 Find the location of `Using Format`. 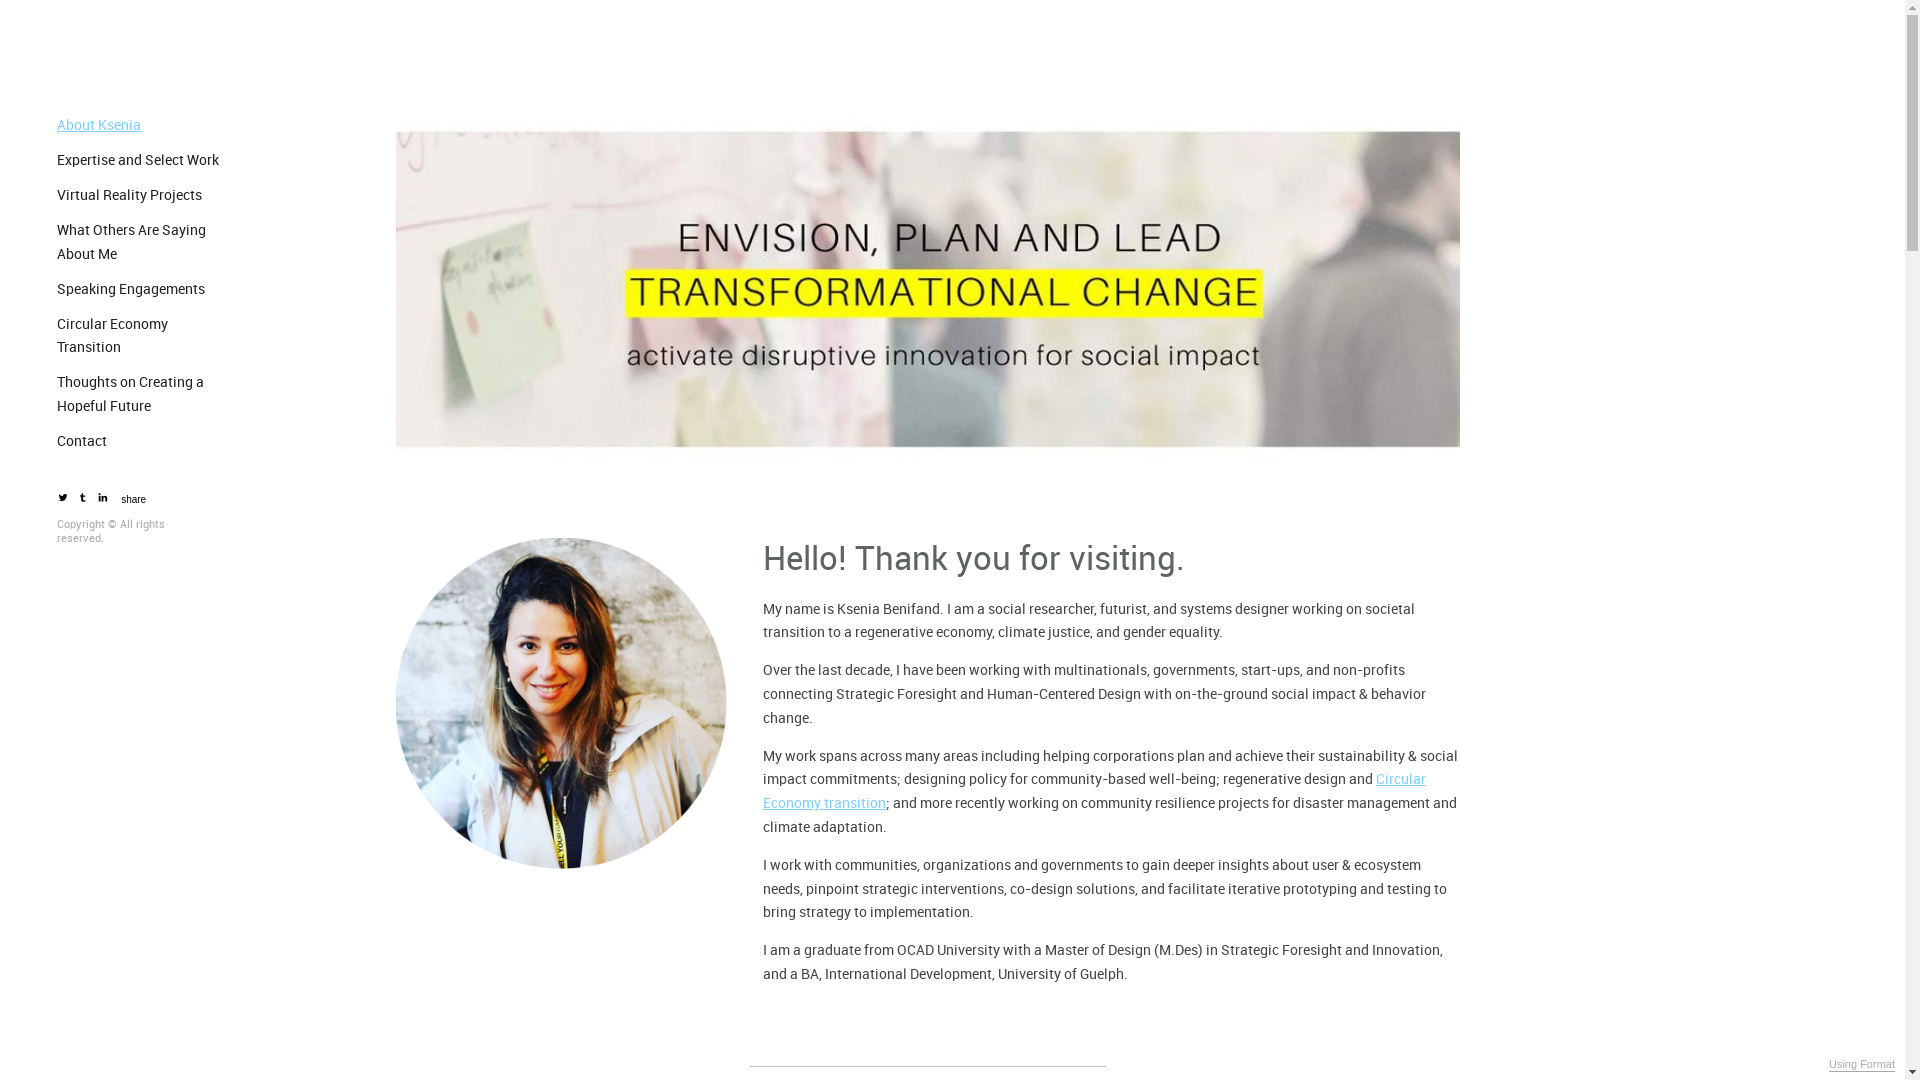

Using Format is located at coordinates (1862, 1065).